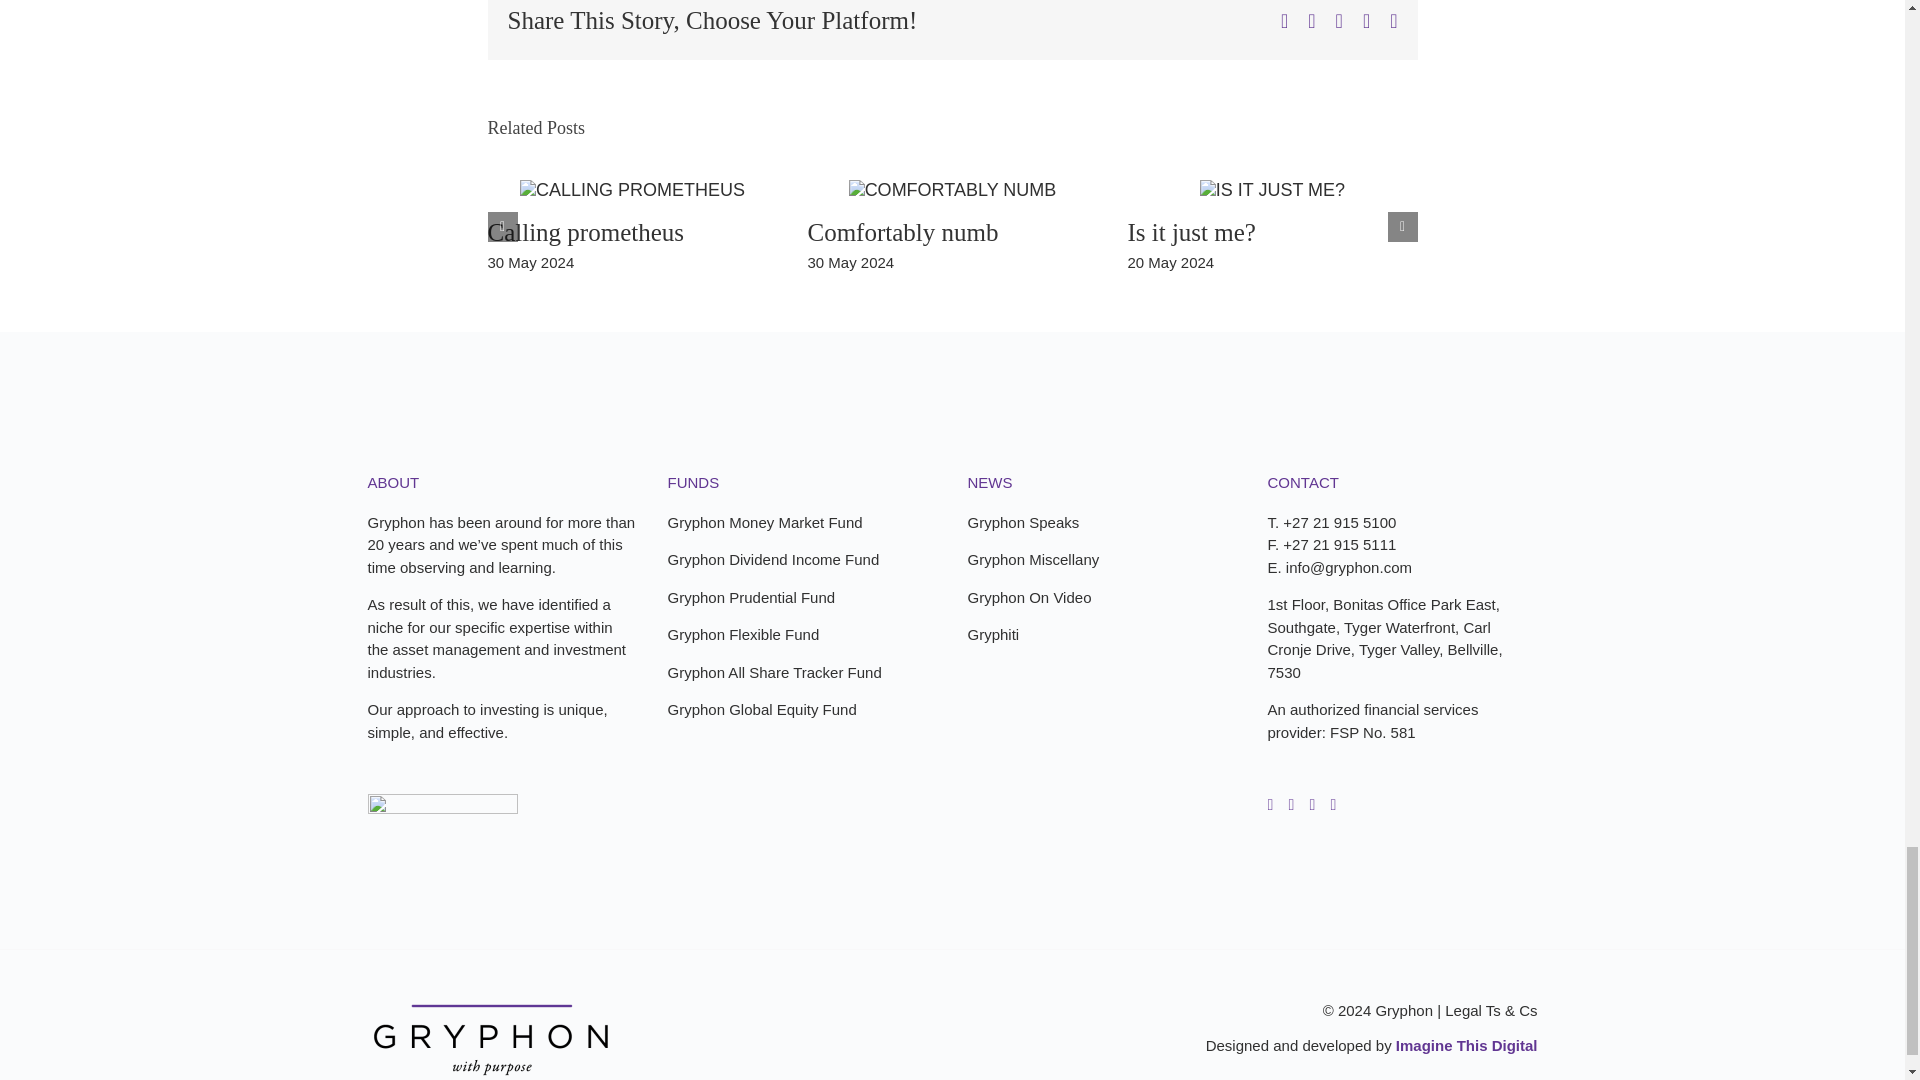  What do you see at coordinates (586, 233) in the screenshot?
I see `CALLING PROMETHEUS` at bounding box center [586, 233].